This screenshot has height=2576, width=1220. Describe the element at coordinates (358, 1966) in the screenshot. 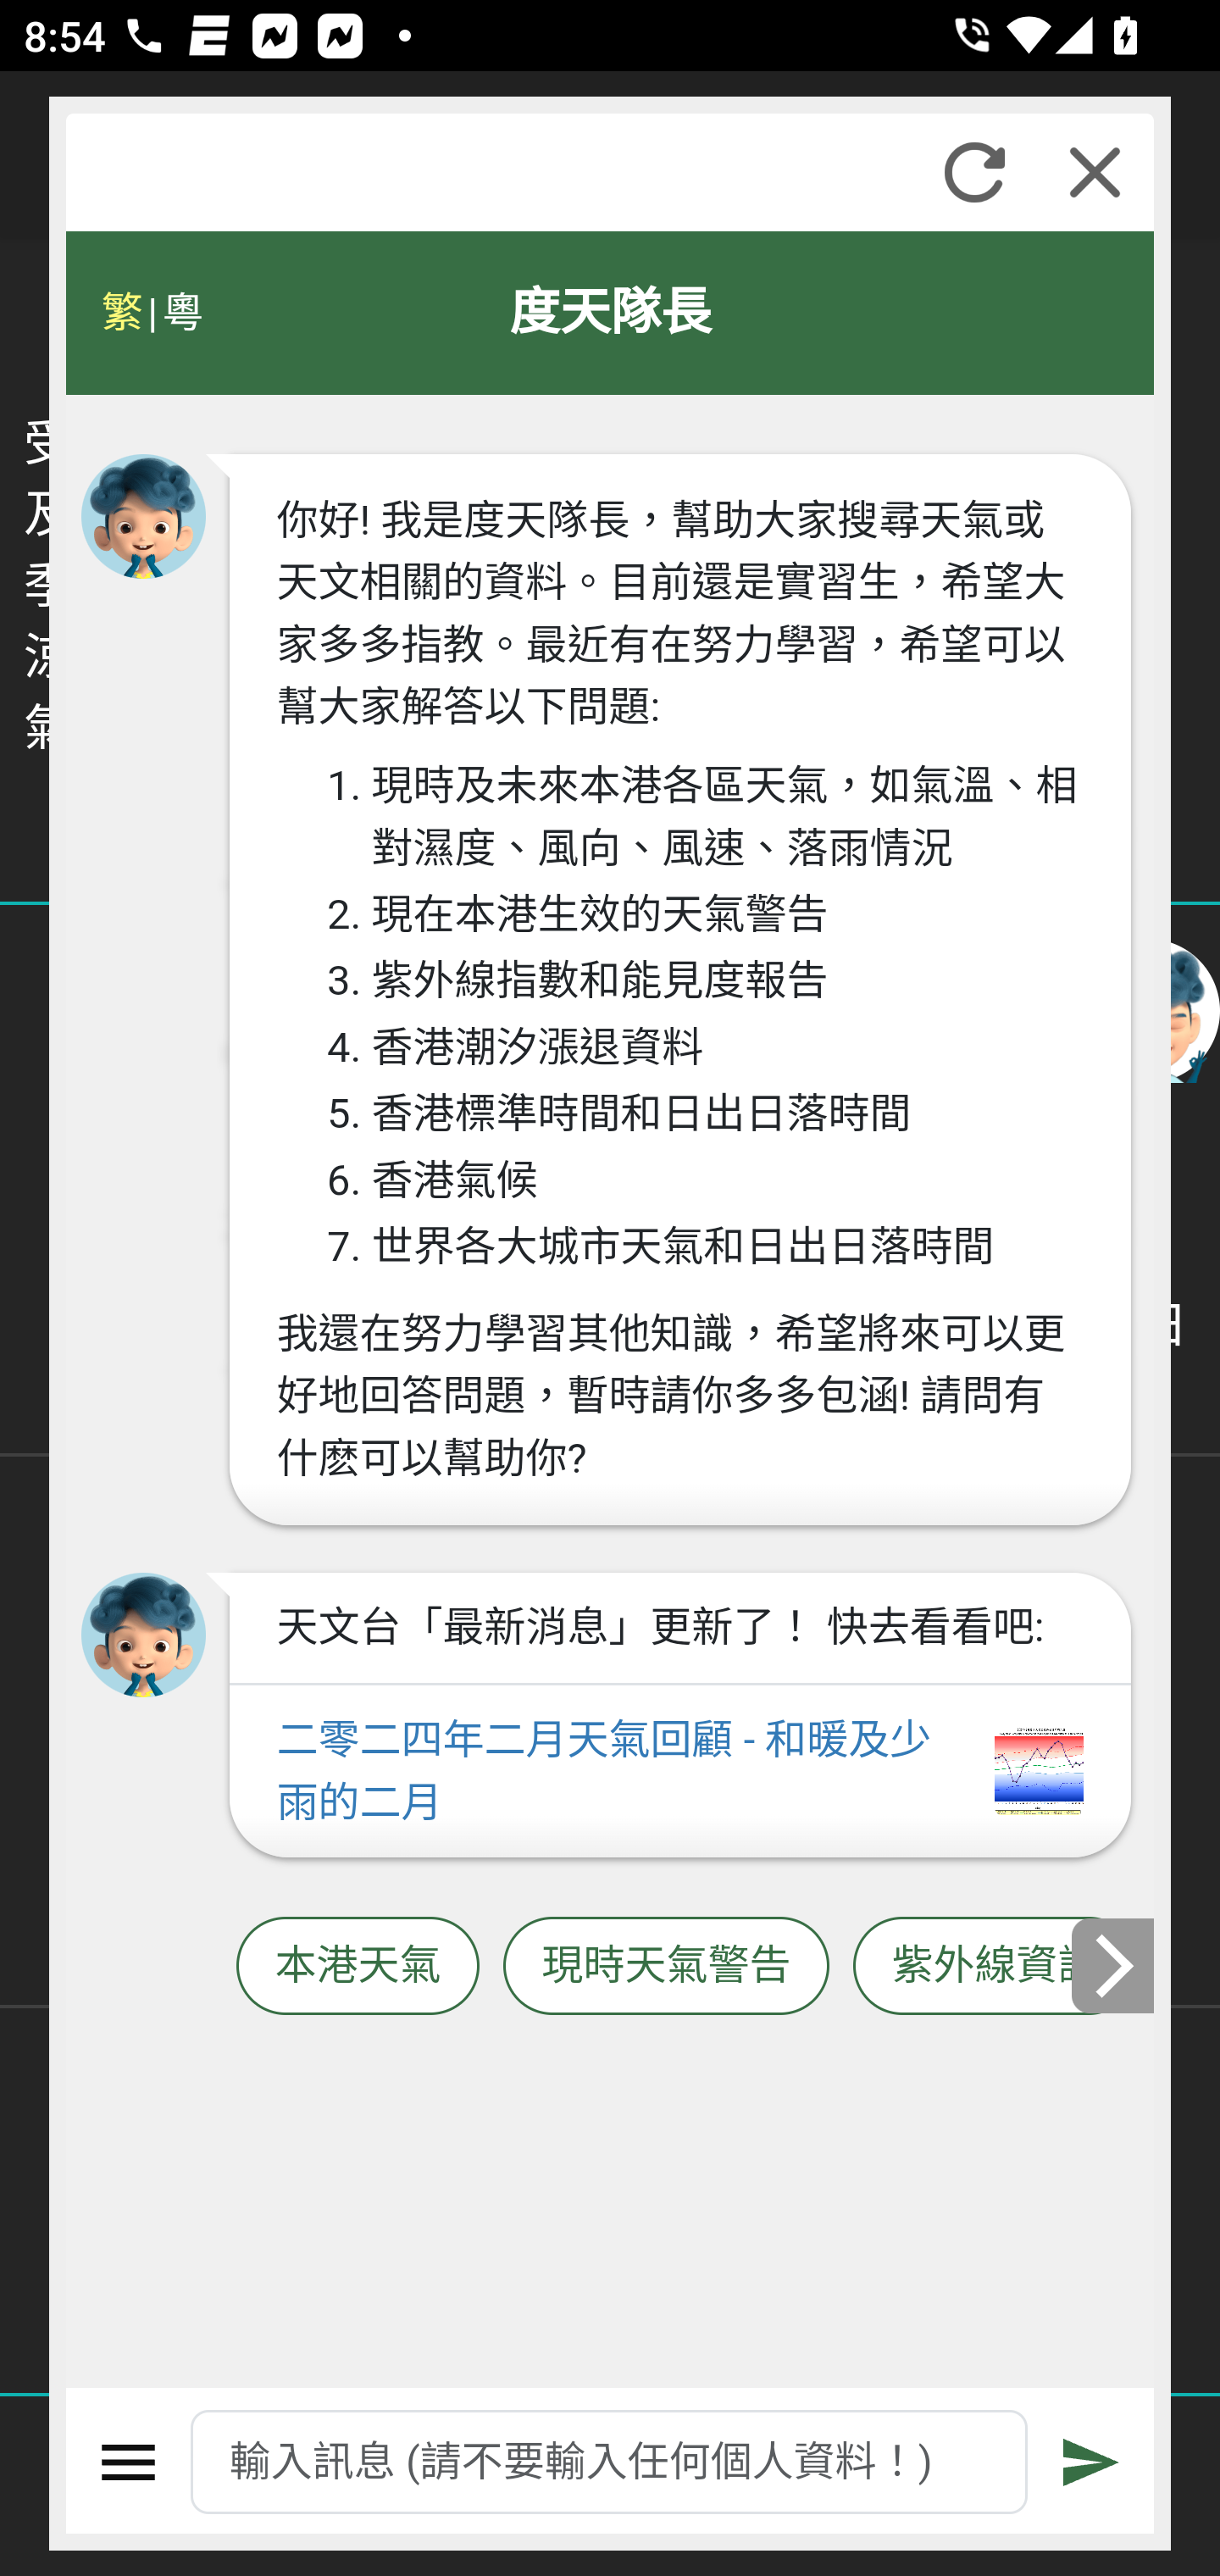

I see `本港天氣` at that location.